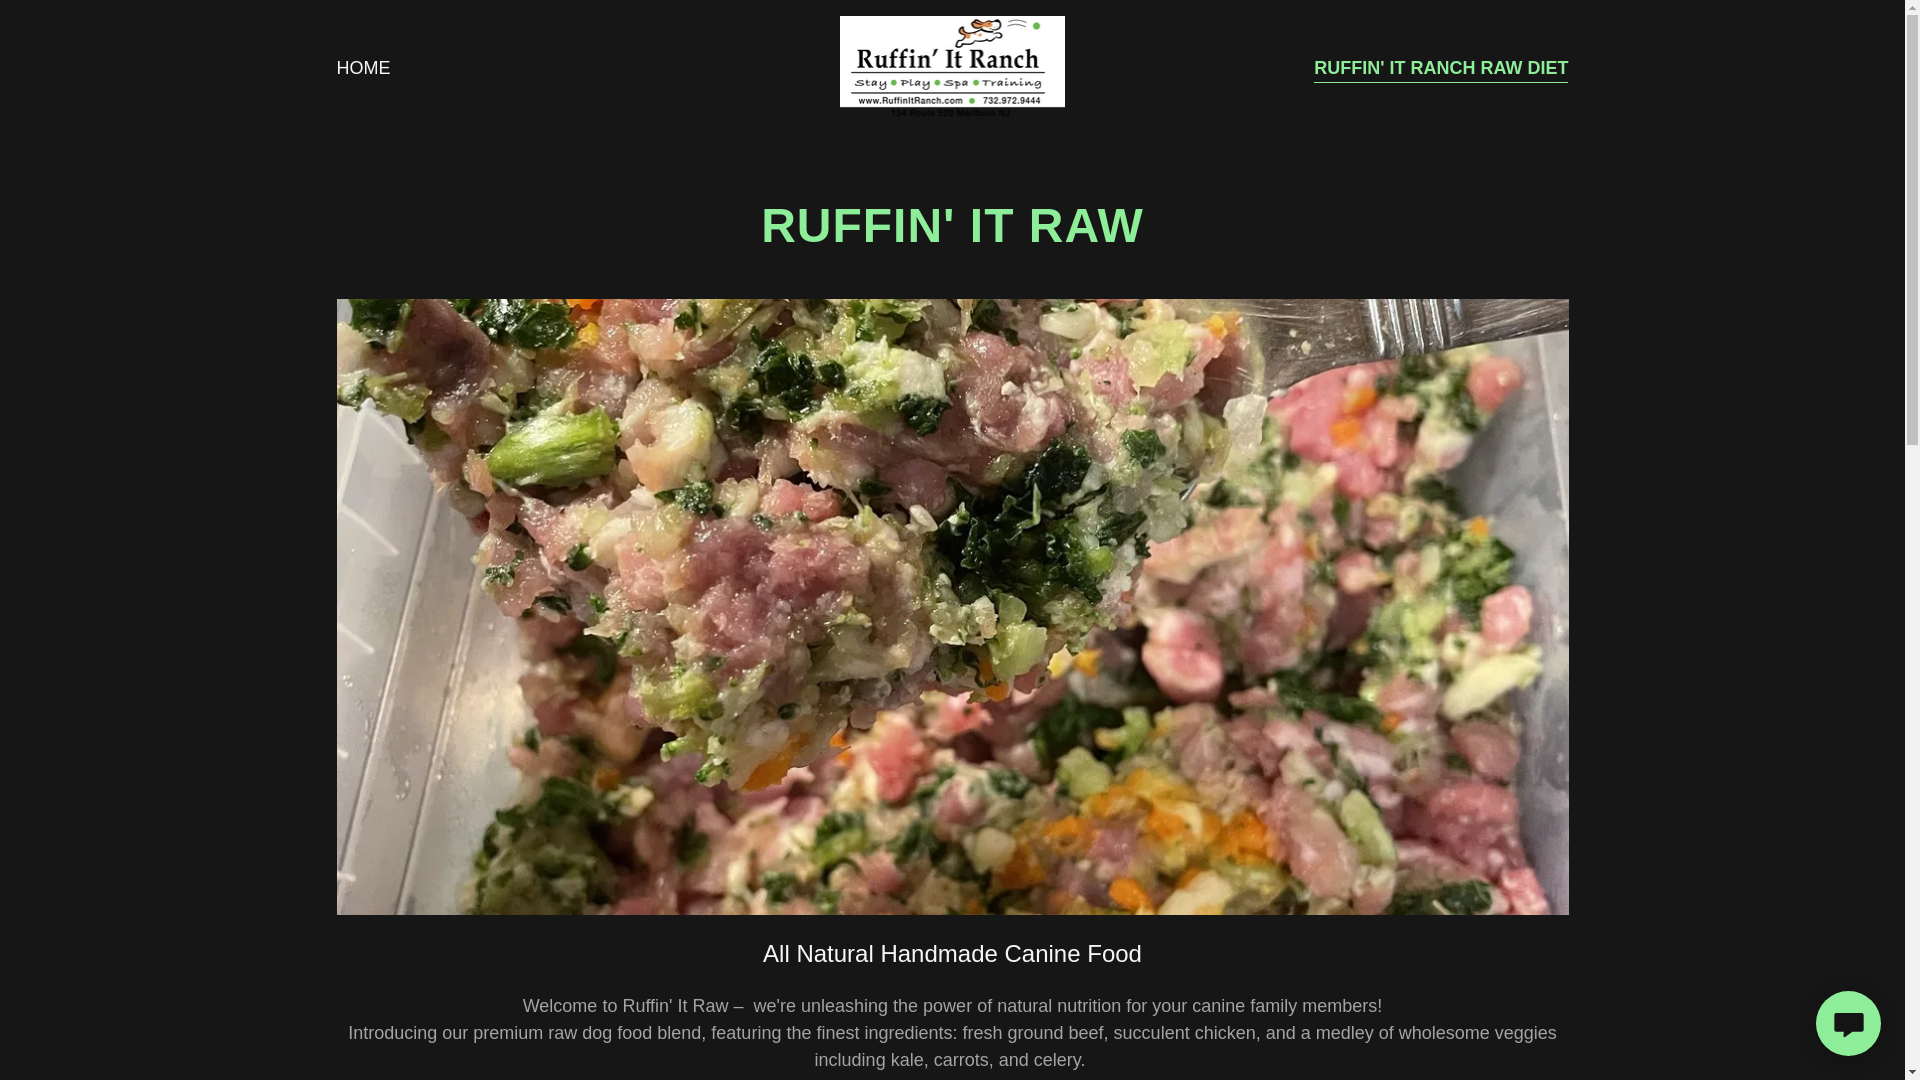  Describe the element at coordinates (1440, 70) in the screenshot. I see `RUFFIN' IT RANCH RAW DIET` at that location.